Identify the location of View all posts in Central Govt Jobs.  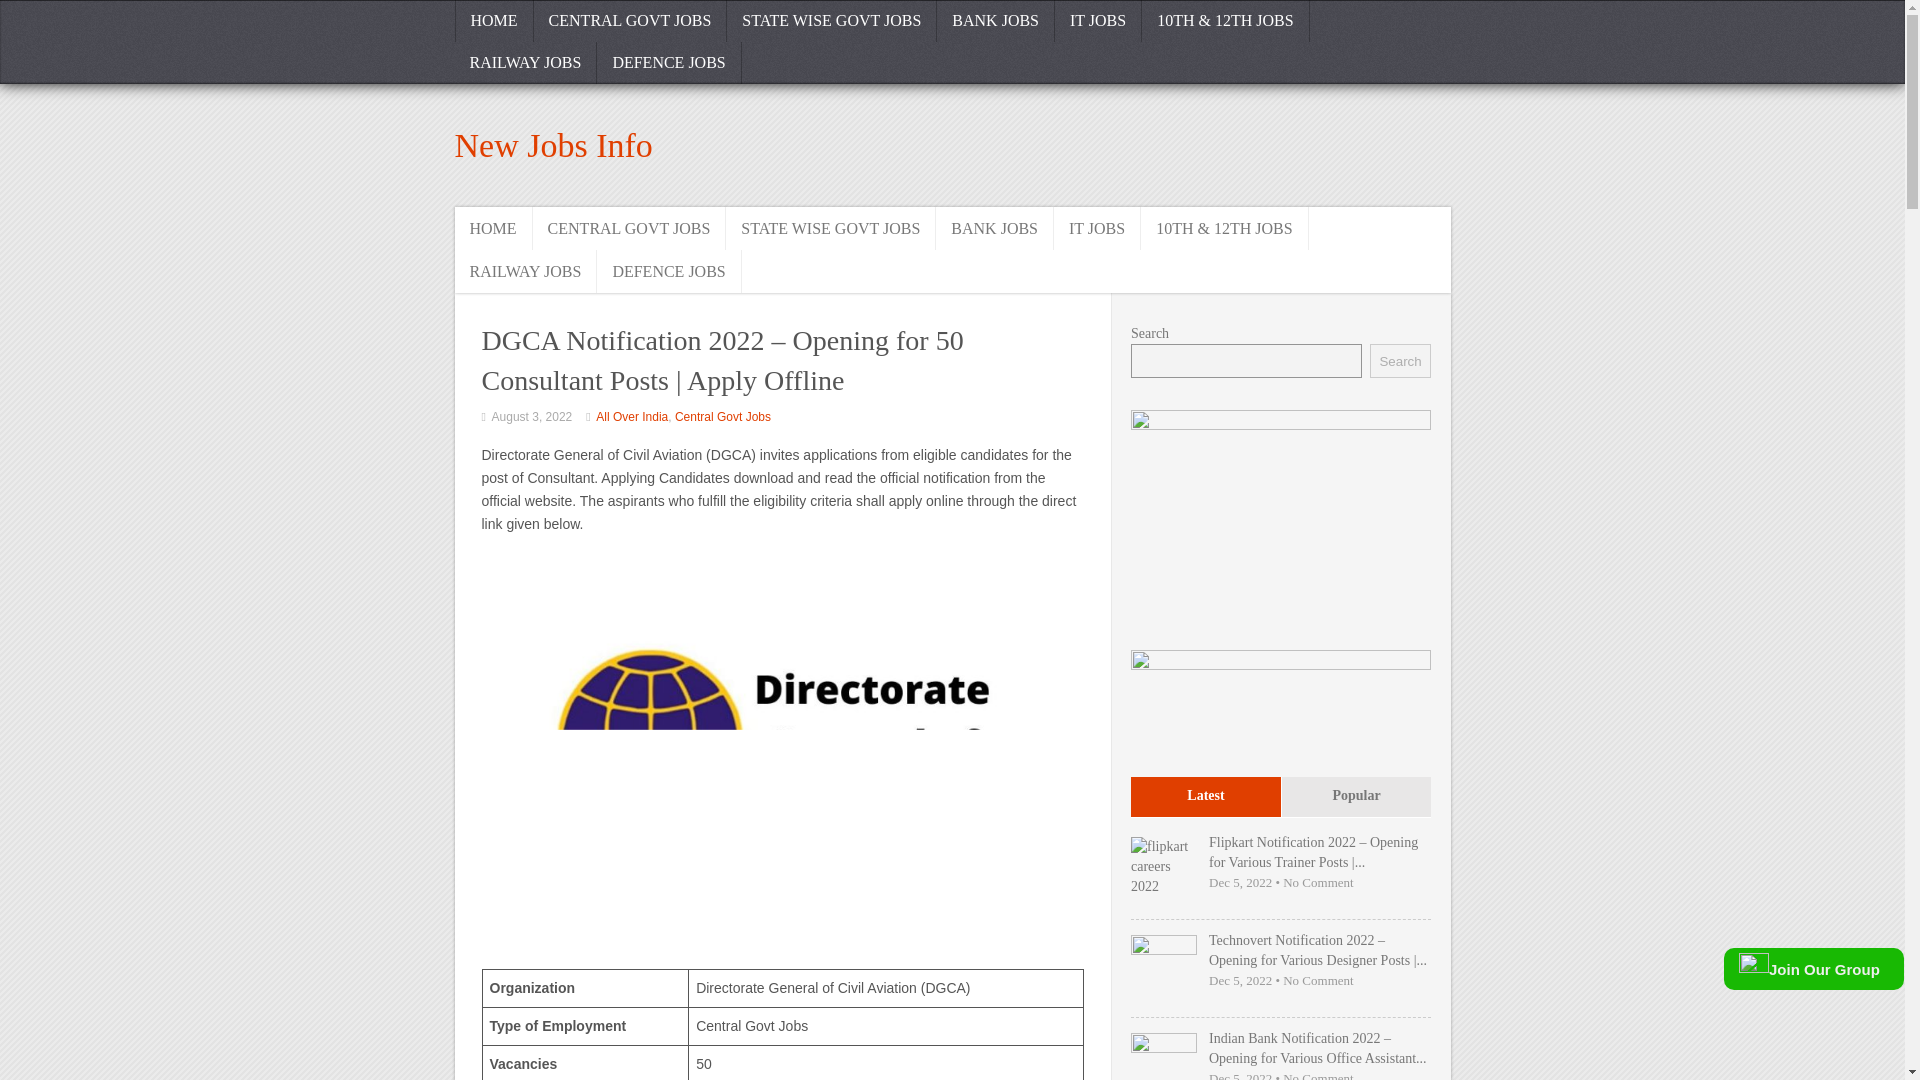
(723, 417).